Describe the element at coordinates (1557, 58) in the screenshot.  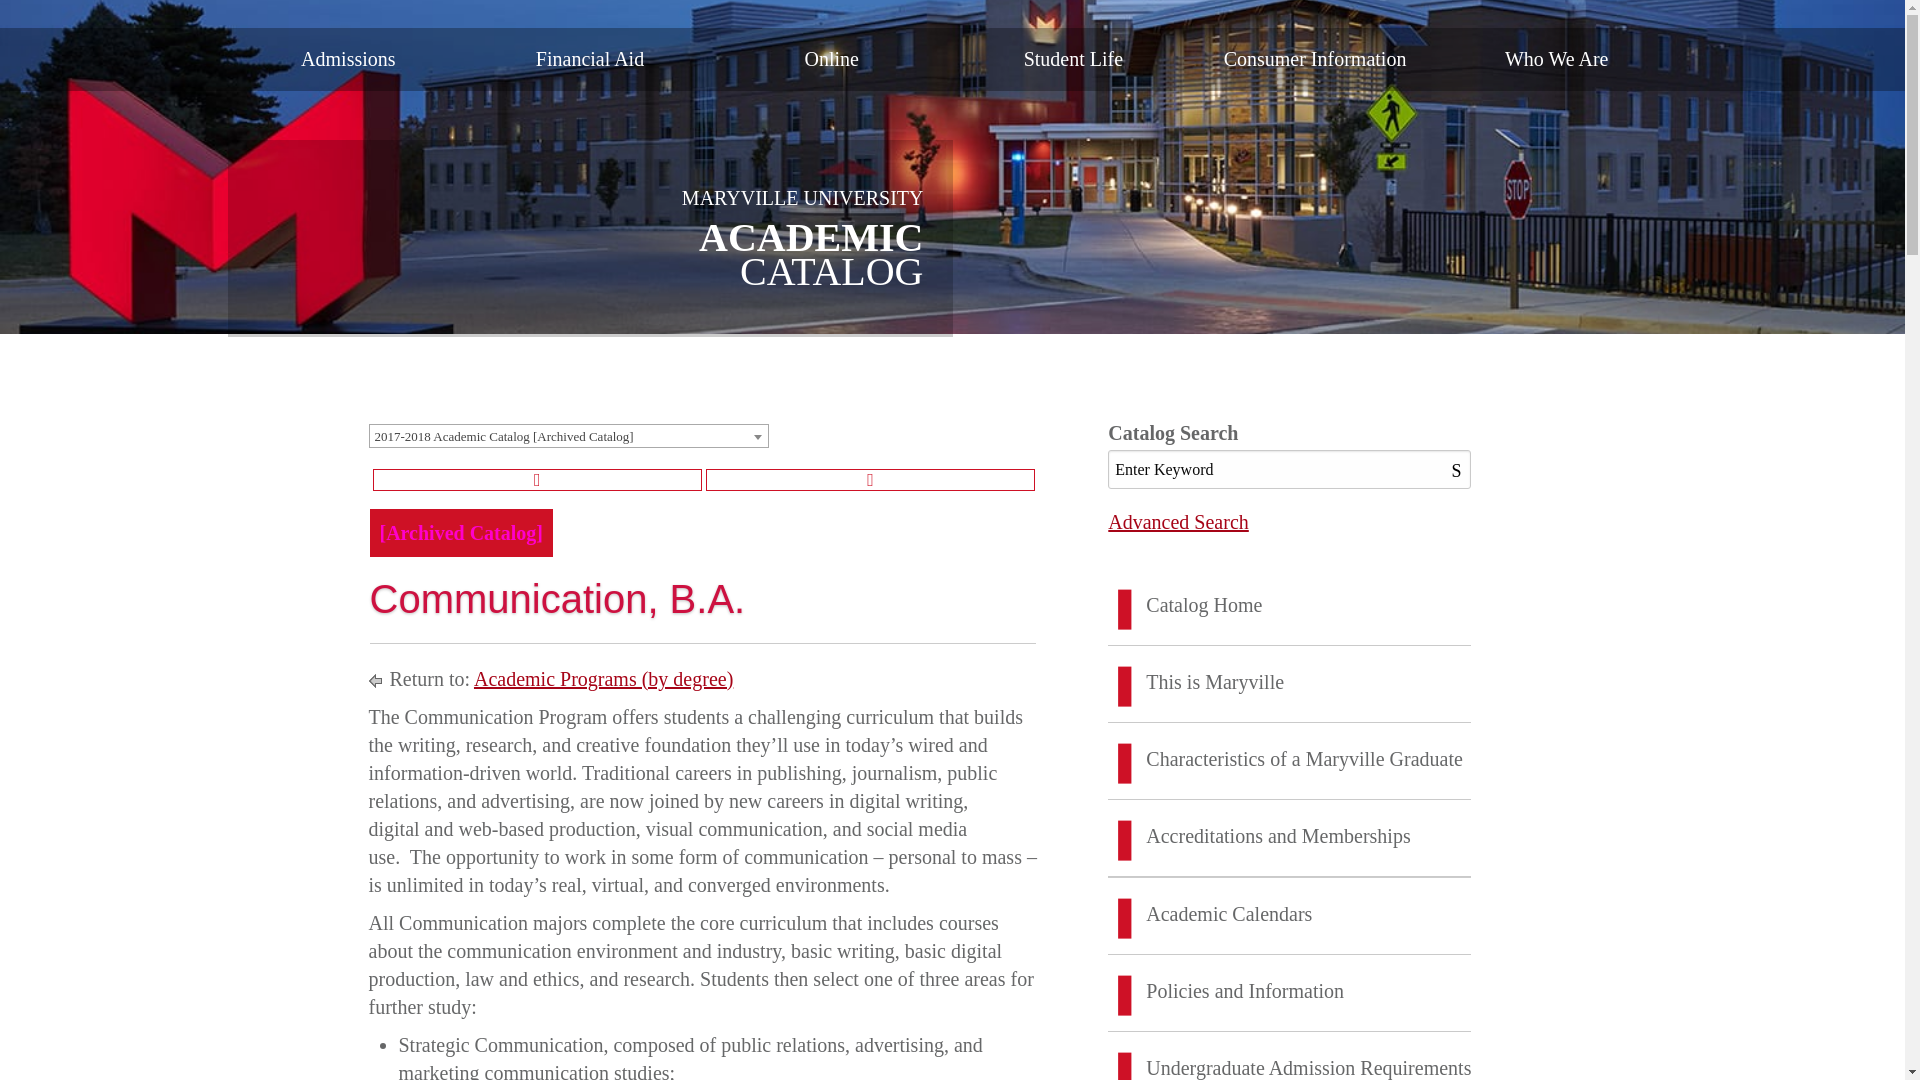
I see `Who We Are` at that location.